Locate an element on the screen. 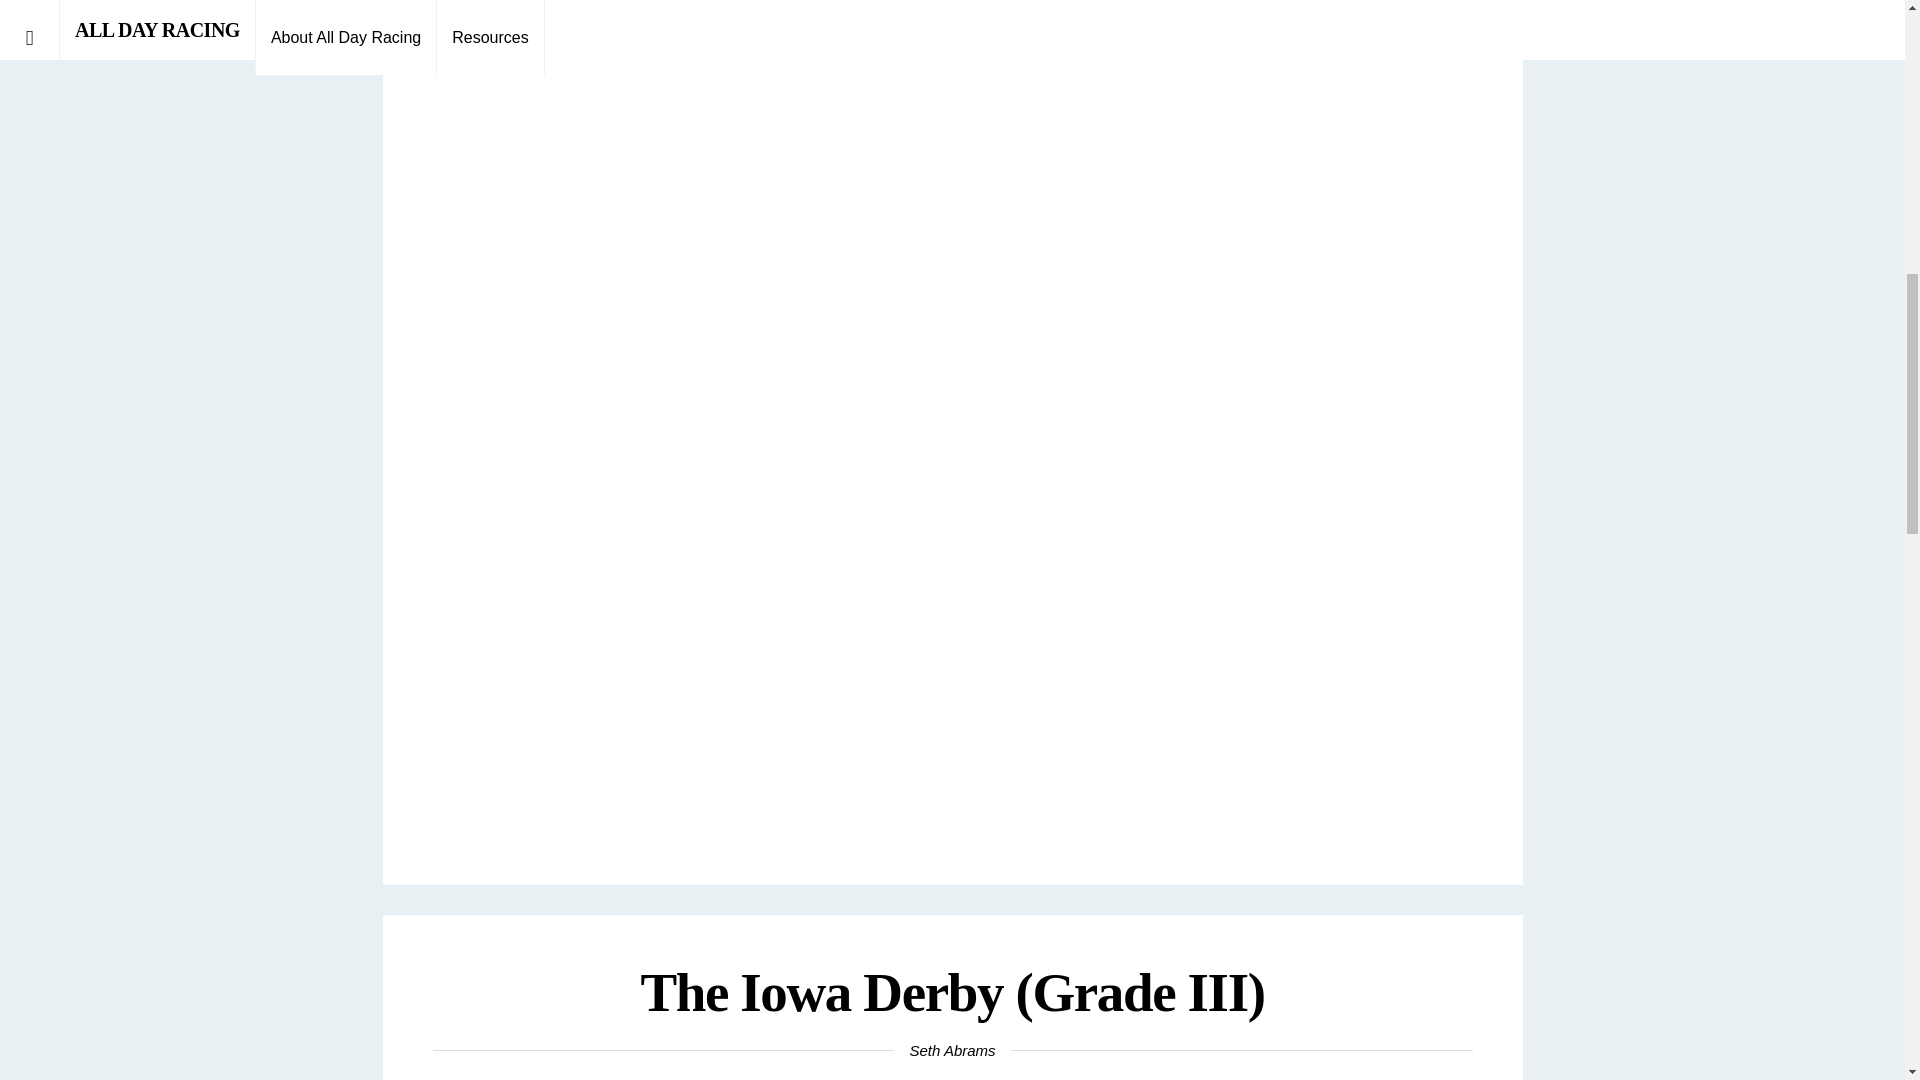 Image resolution: width=1920 pixels, height=1080 pixels. Posts by Seth Abrams is located at coordinates (952, 1050).